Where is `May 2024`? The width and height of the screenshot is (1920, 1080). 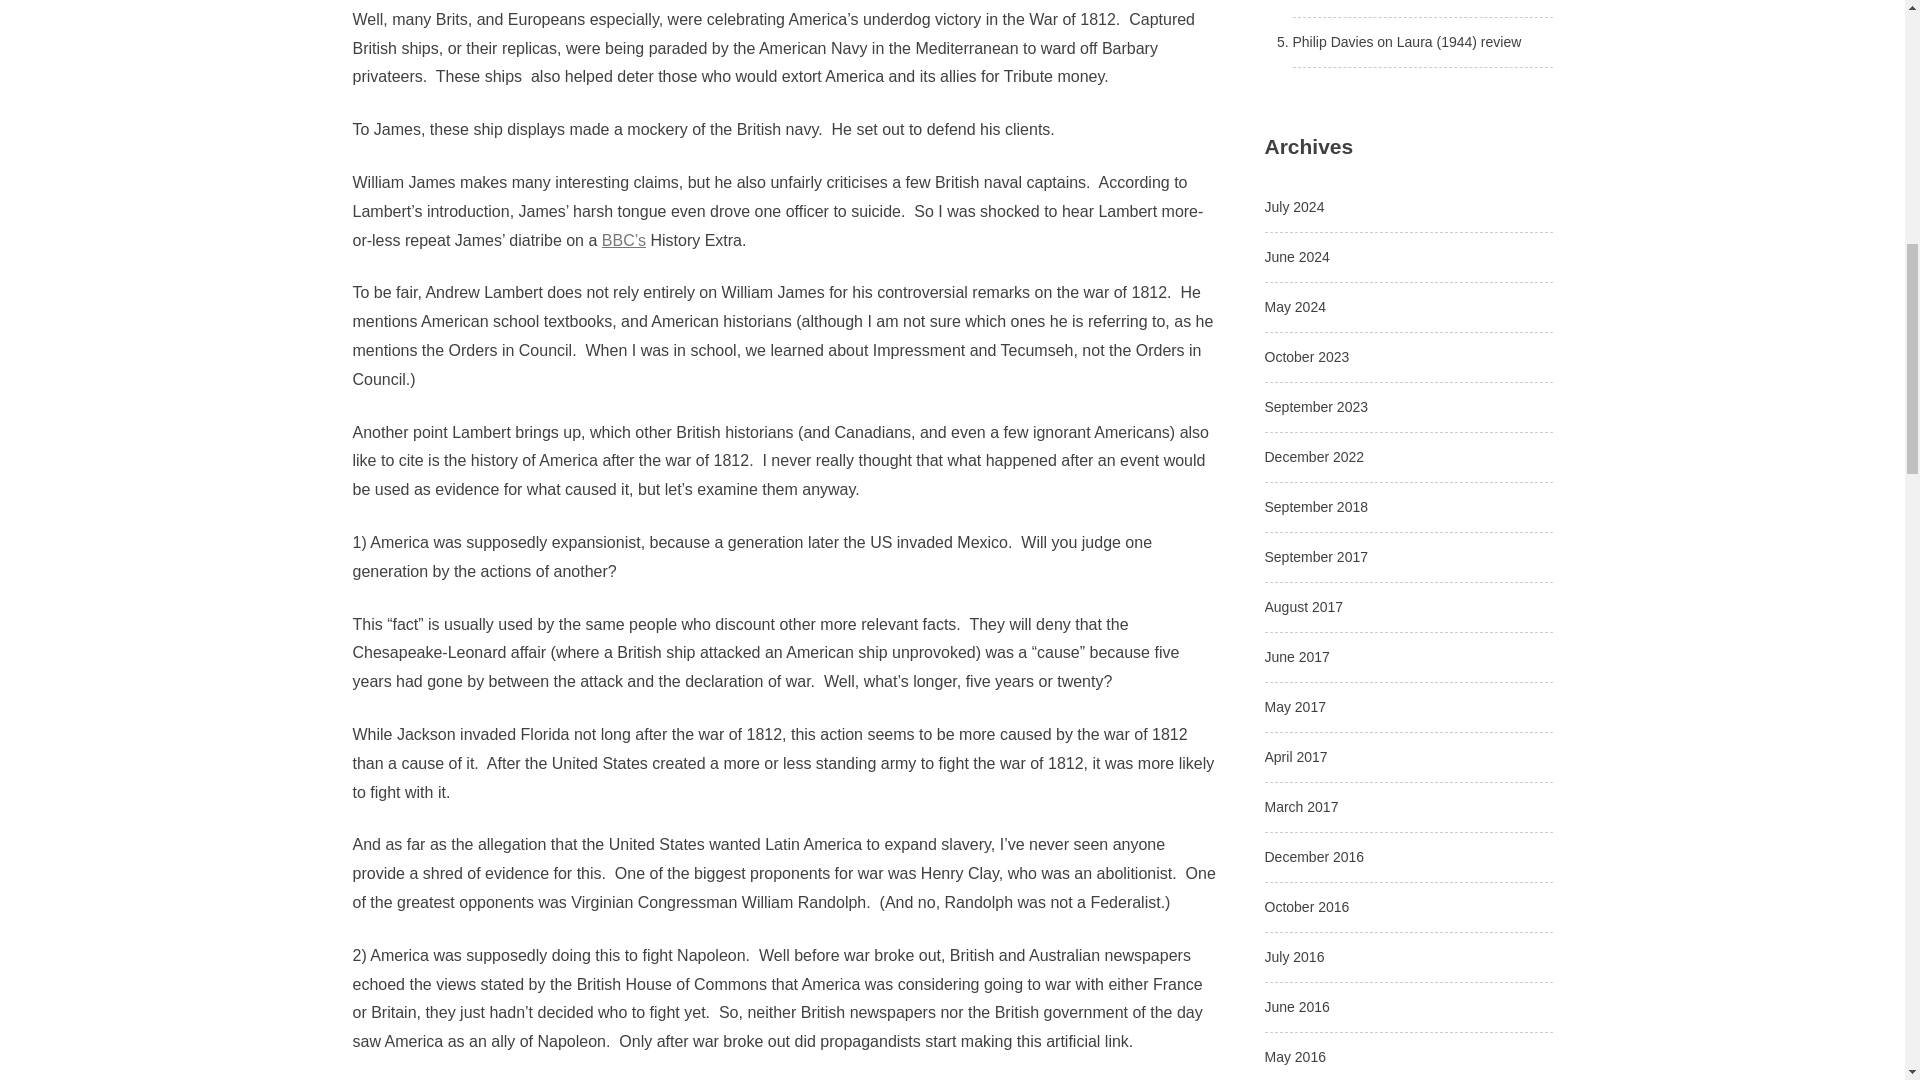
May 2024 is located at coordinates (1294, 307).